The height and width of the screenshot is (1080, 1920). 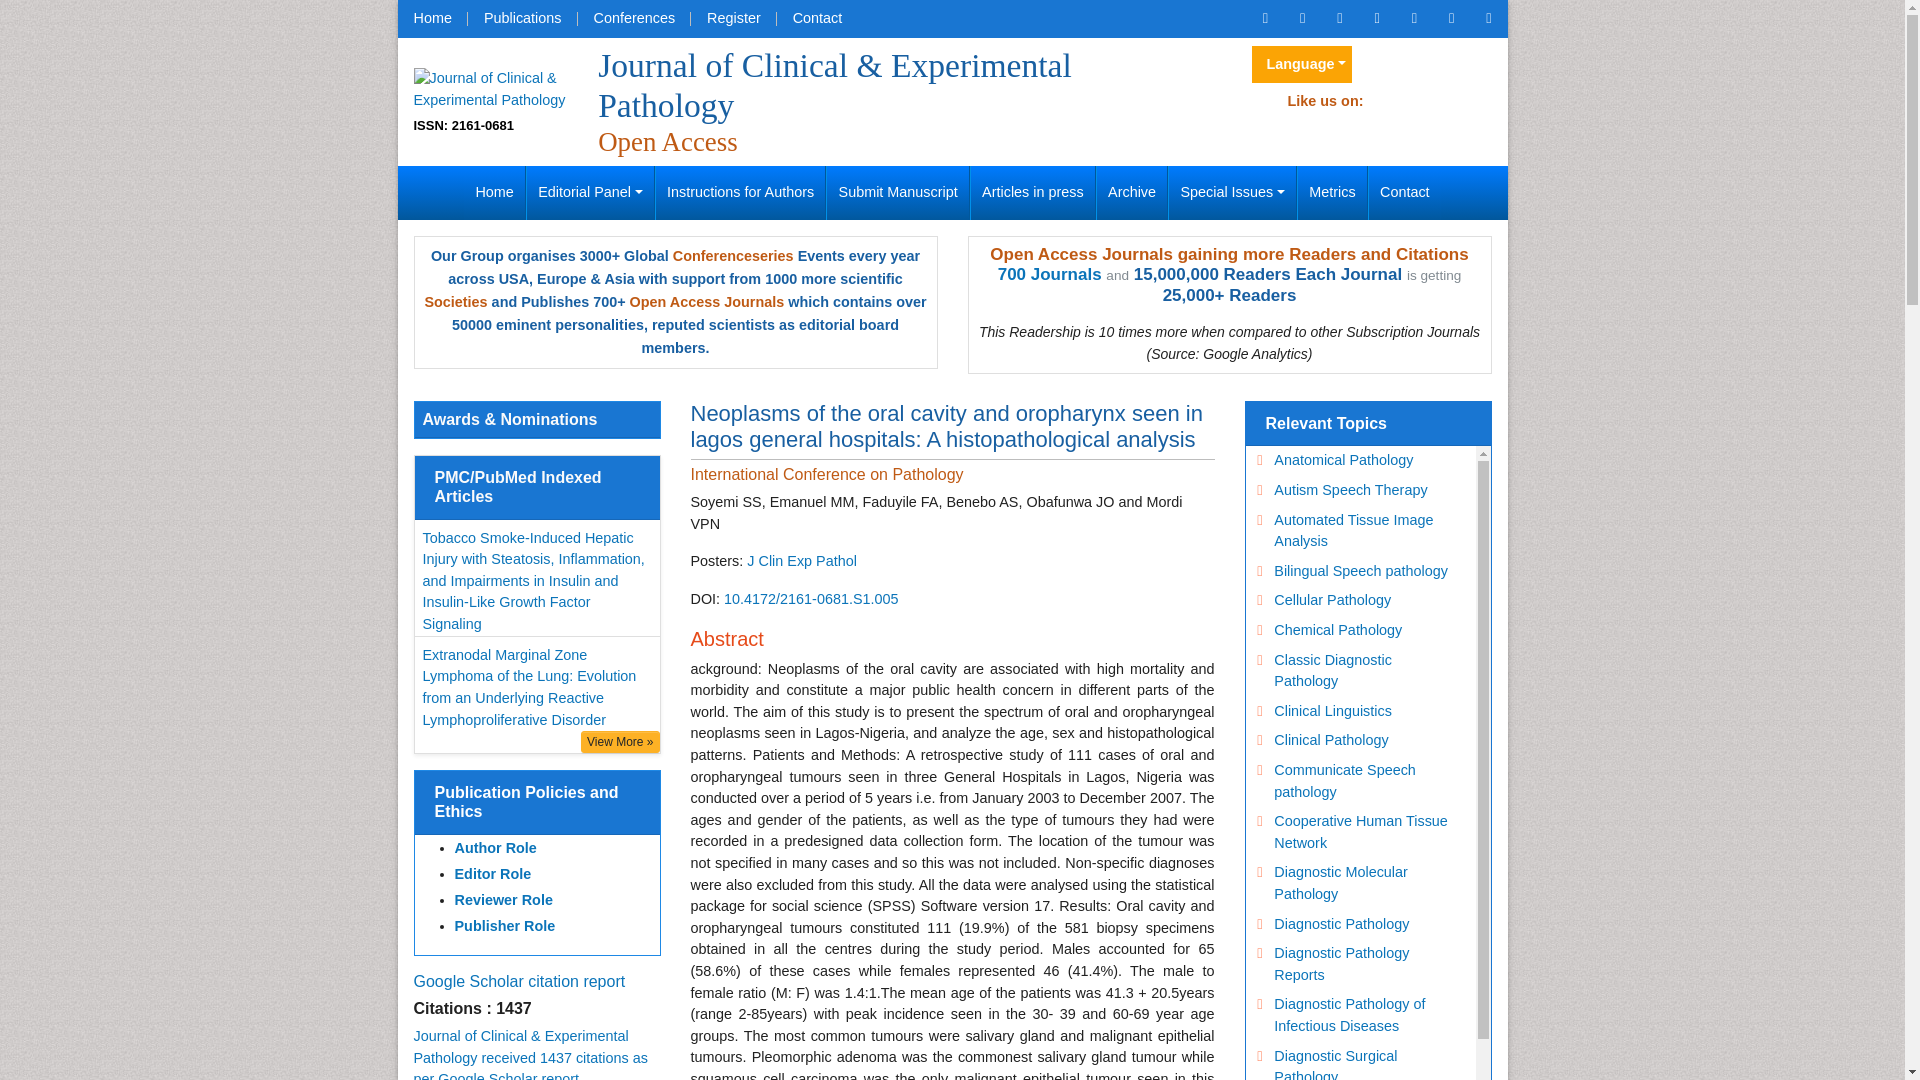 I want to click on Omics Twitter, so click(x=1338, y=18).